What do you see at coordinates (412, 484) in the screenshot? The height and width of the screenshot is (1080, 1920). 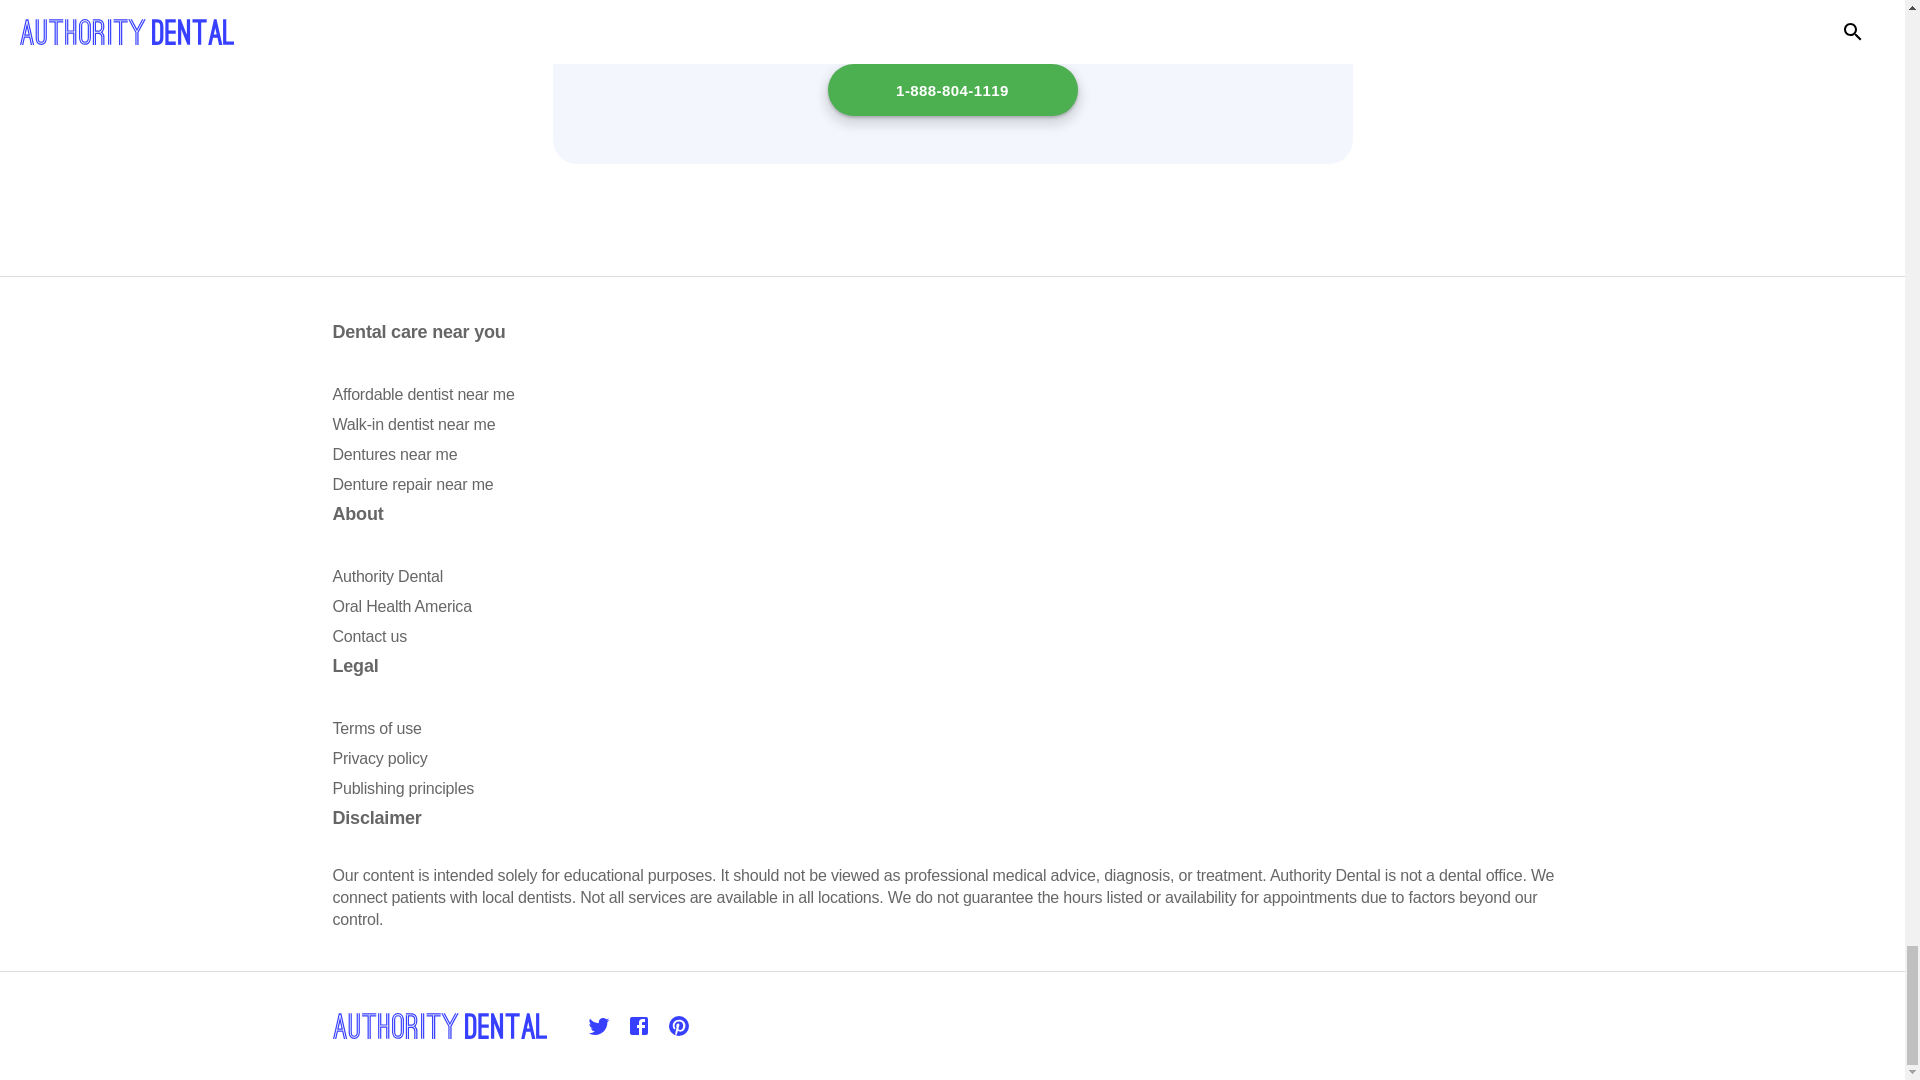 I see `Denture repair near me` at bounding box center [412, 484].